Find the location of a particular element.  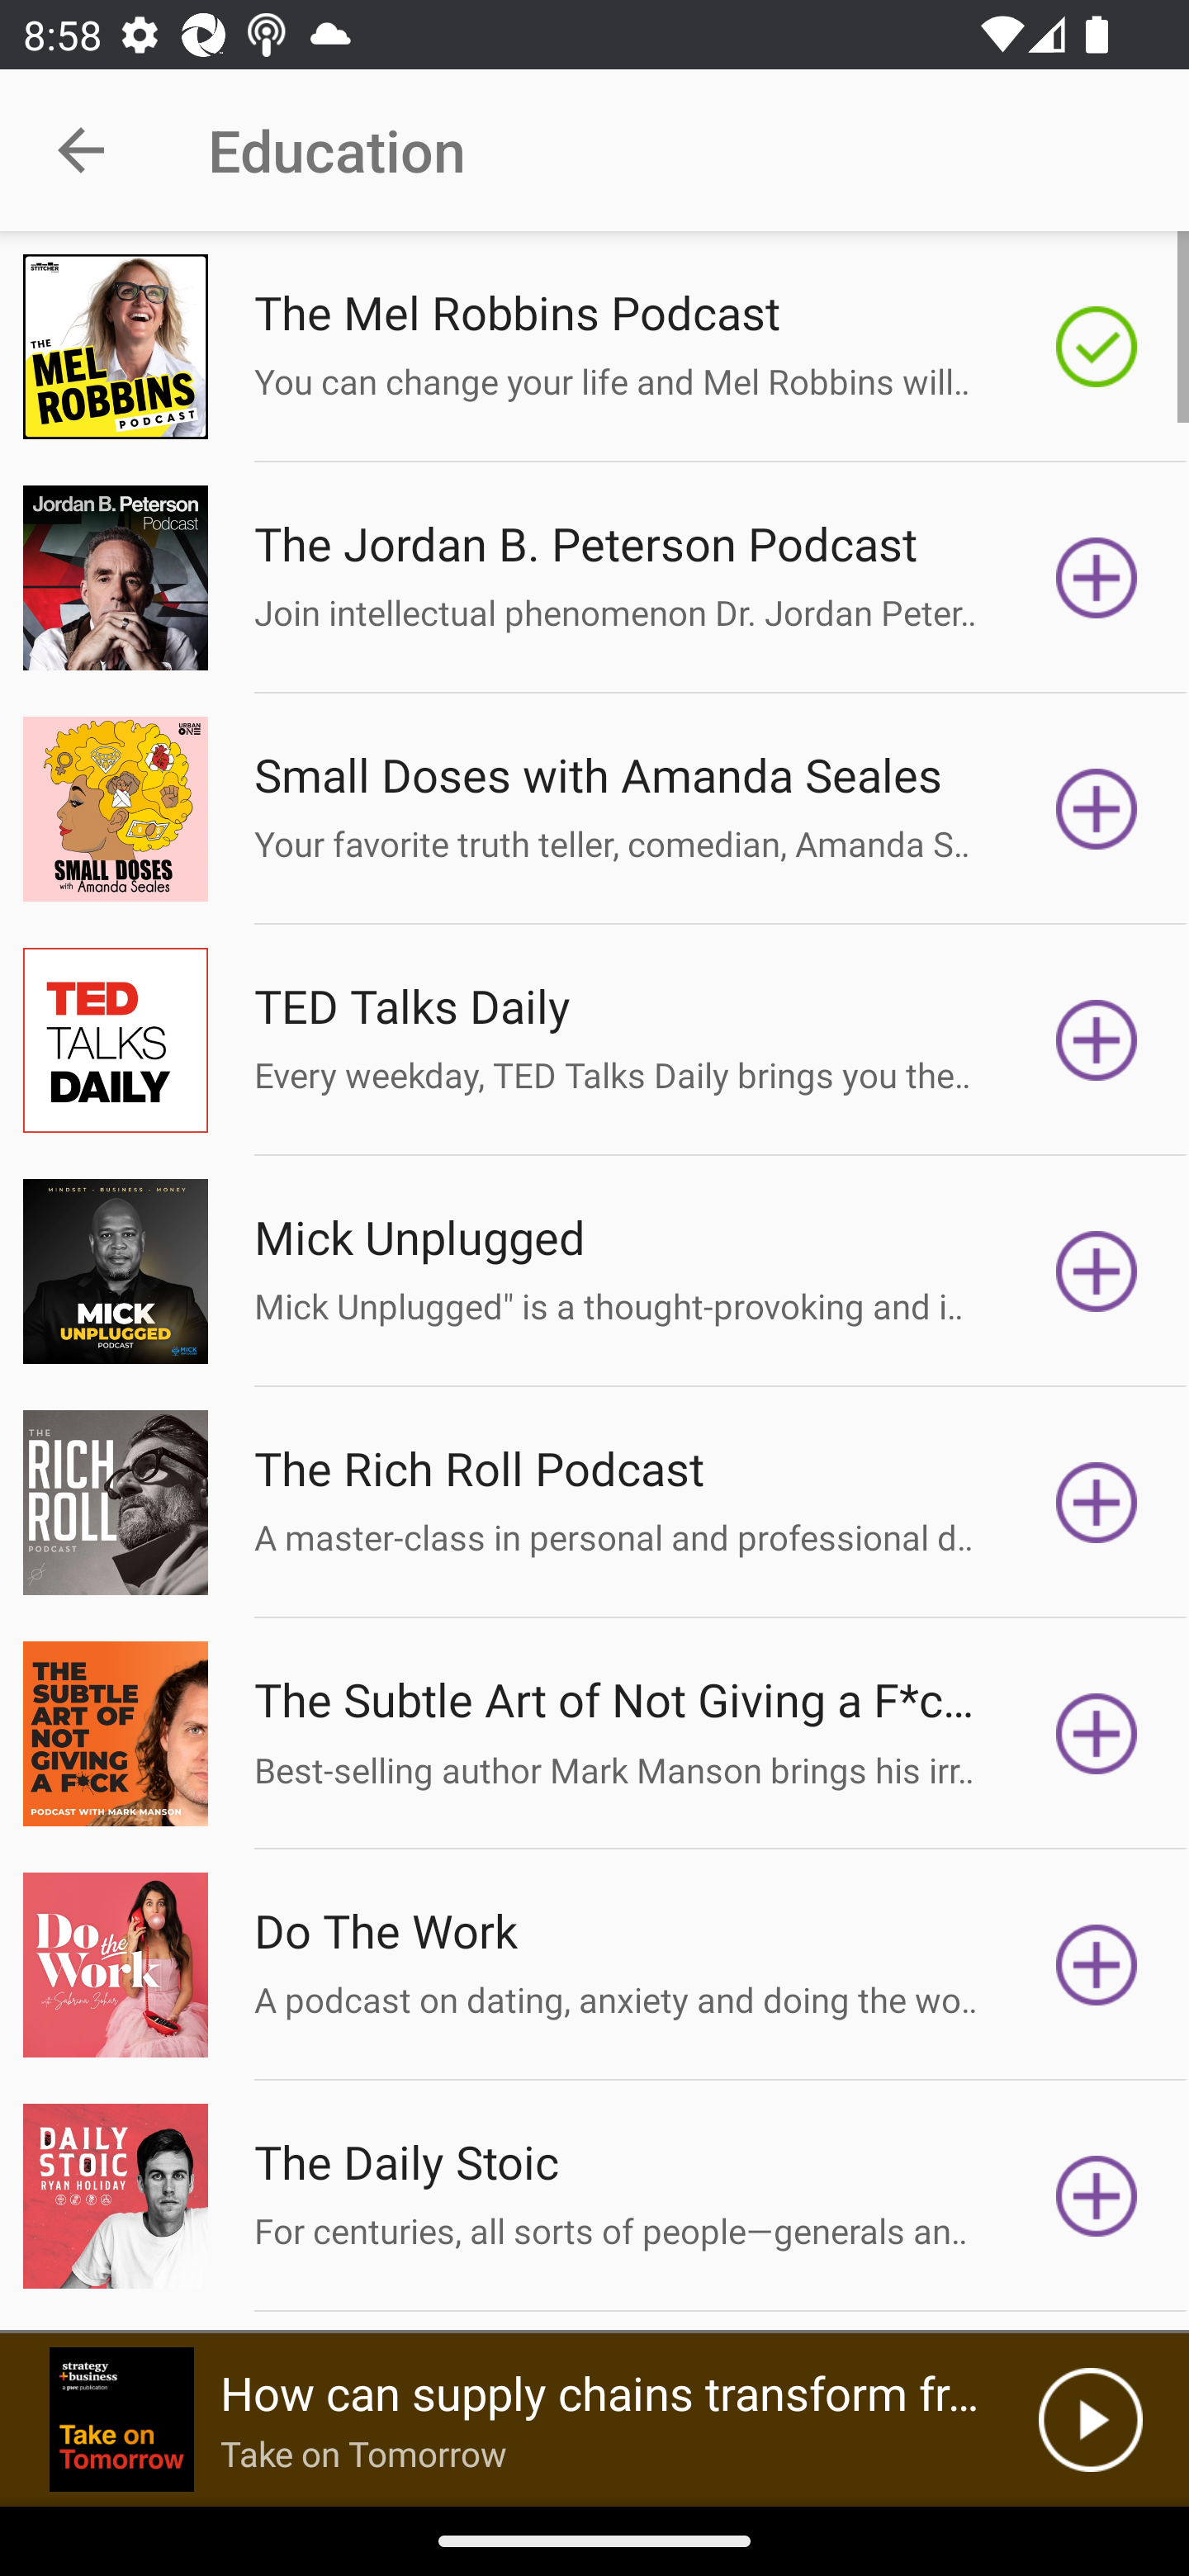

Subscribe is located at coordinates (1097, 809).